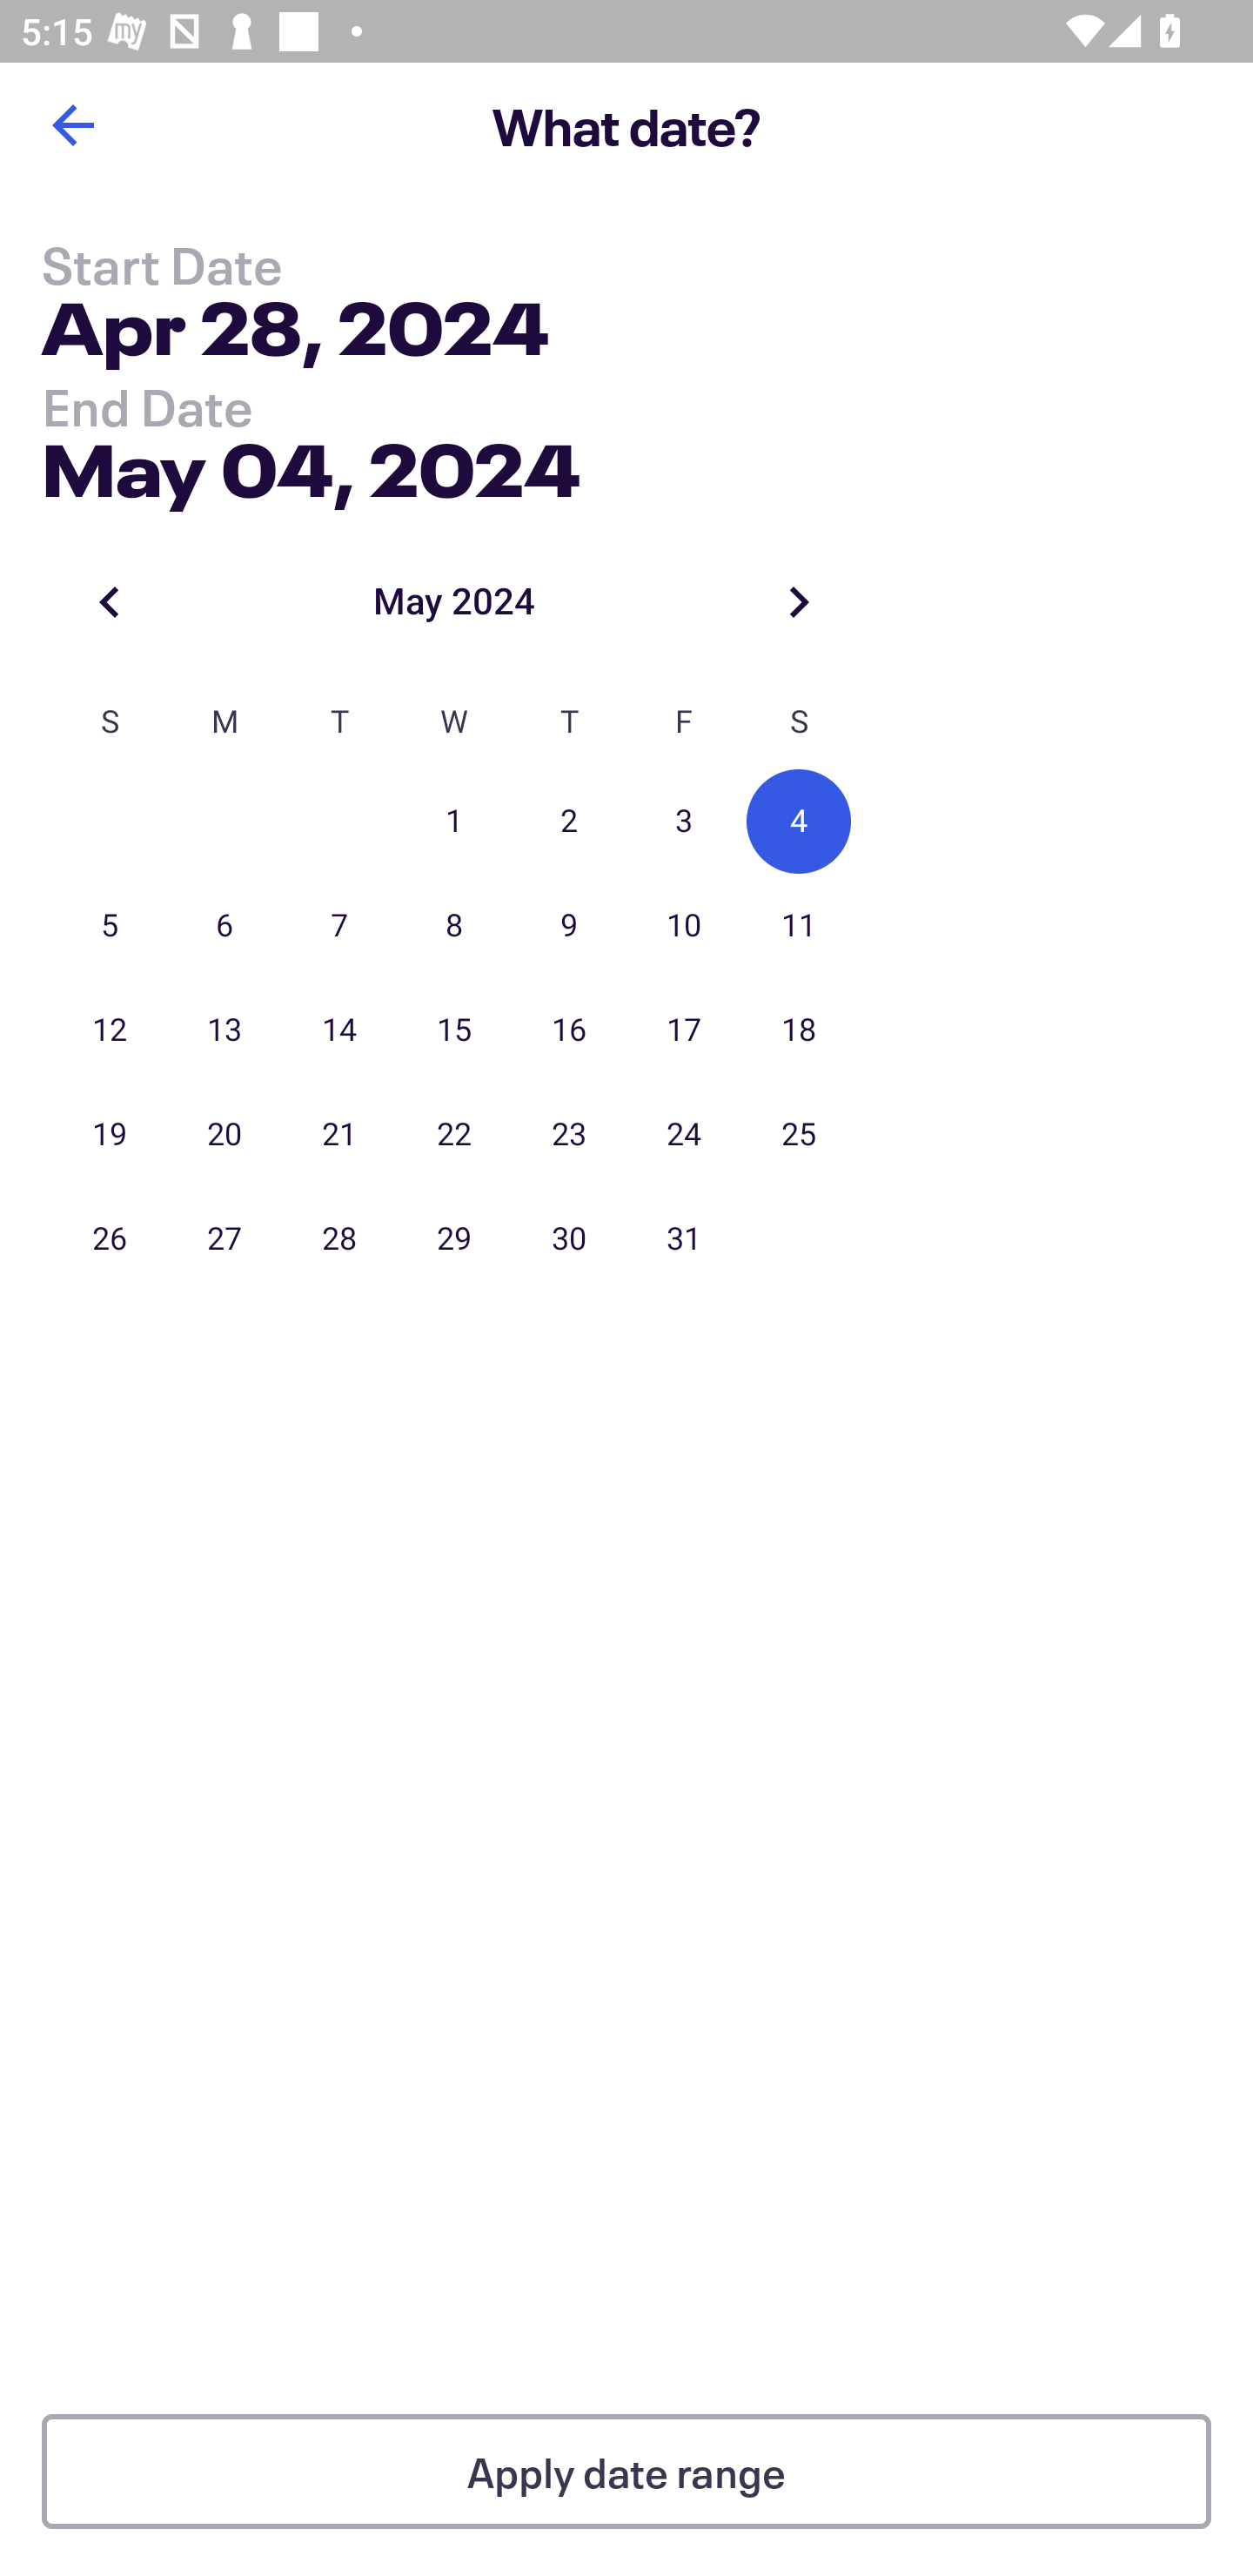 The image size is (1253, 2576). I want to click on Previous month, so click(110, 600).